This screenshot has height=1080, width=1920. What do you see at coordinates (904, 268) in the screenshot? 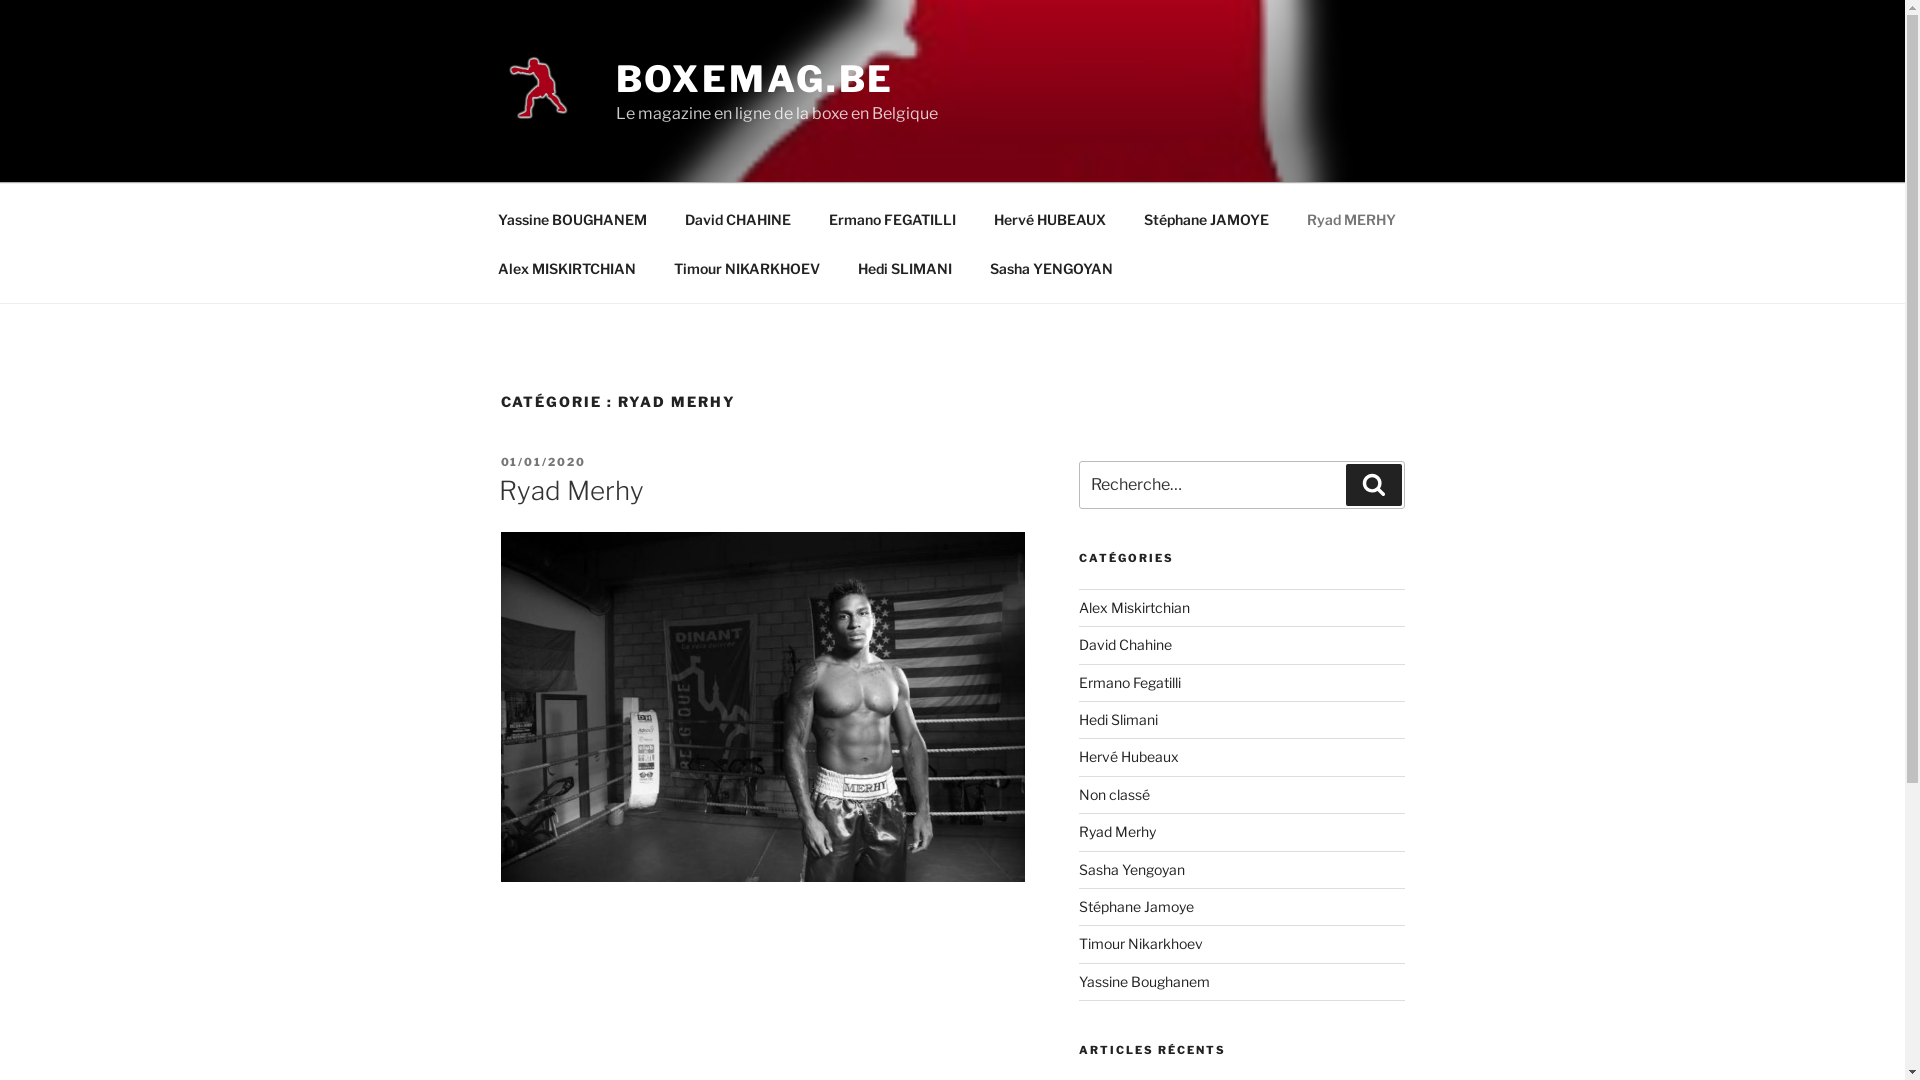
I see `Hedi SLIMANI` at bounding box center [904, 268].